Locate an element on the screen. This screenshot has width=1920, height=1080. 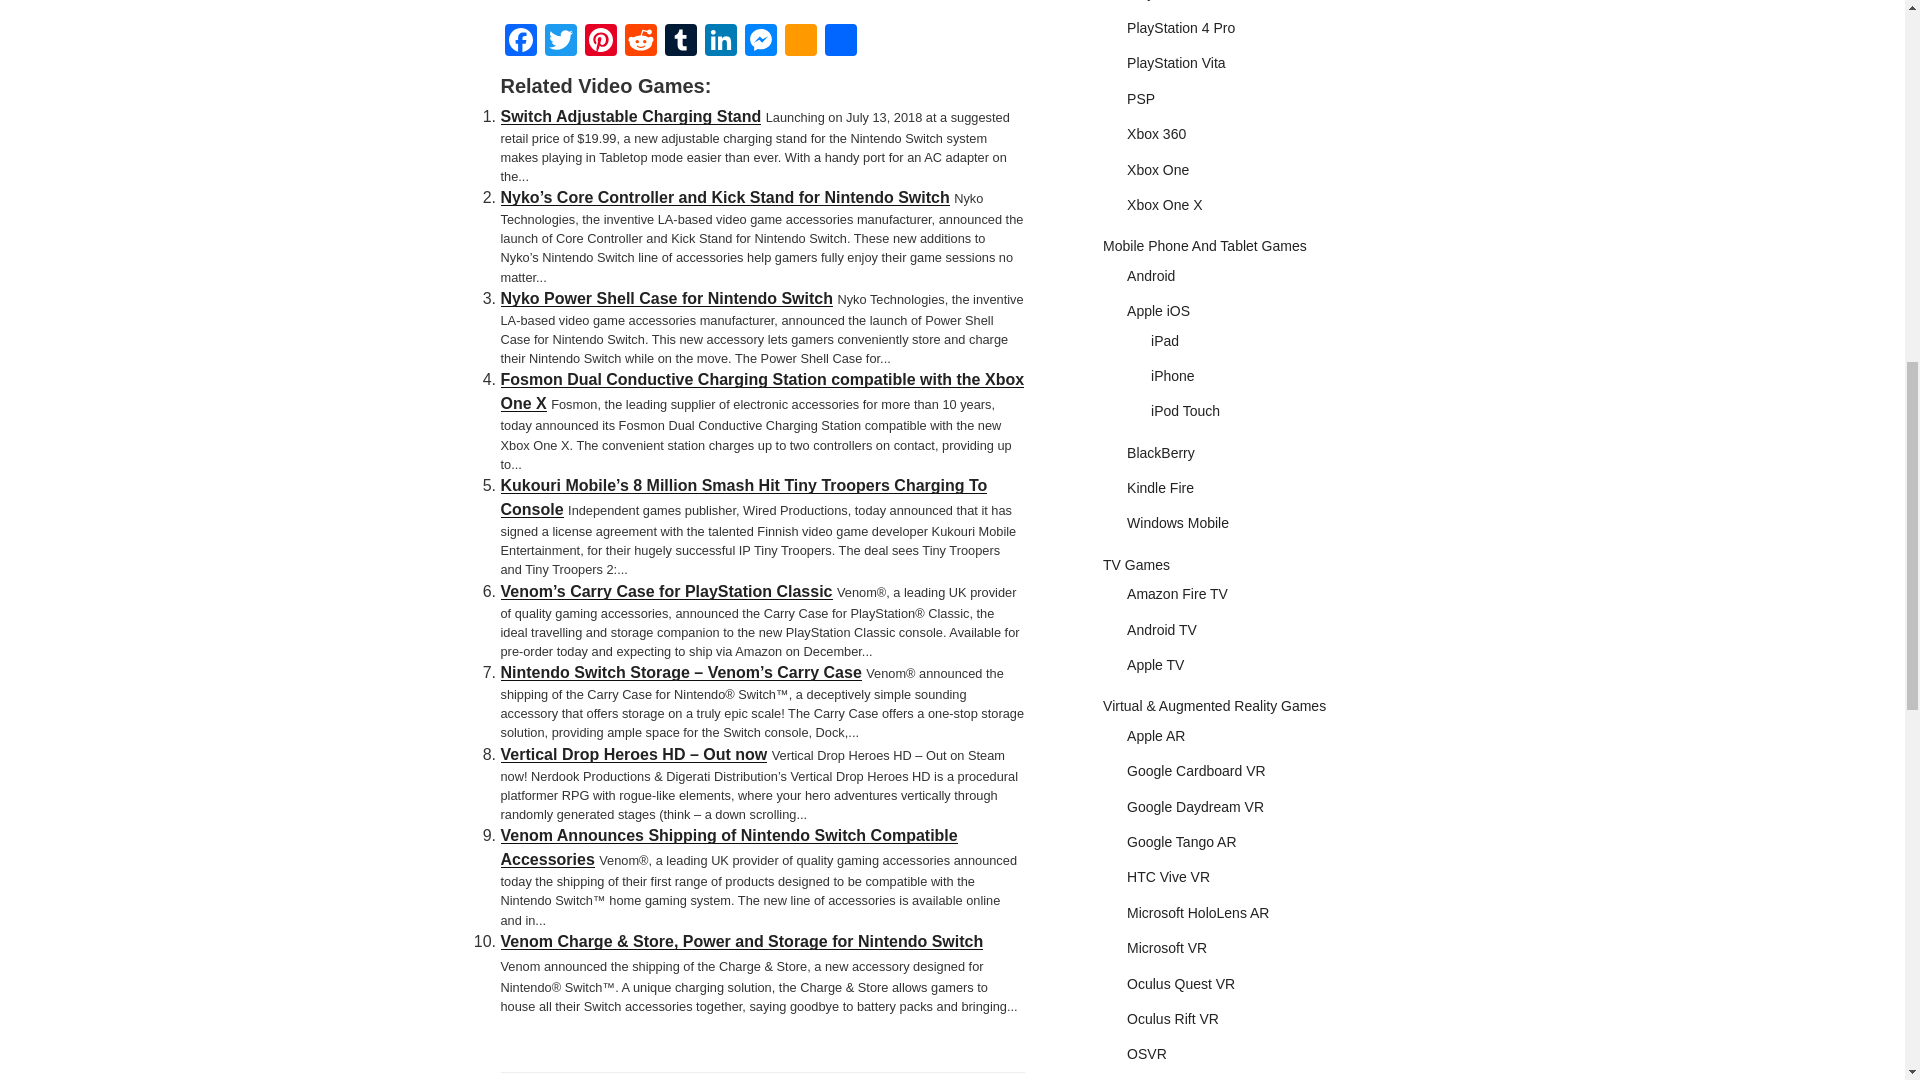
Facebook is located at coordinates (519, 40).